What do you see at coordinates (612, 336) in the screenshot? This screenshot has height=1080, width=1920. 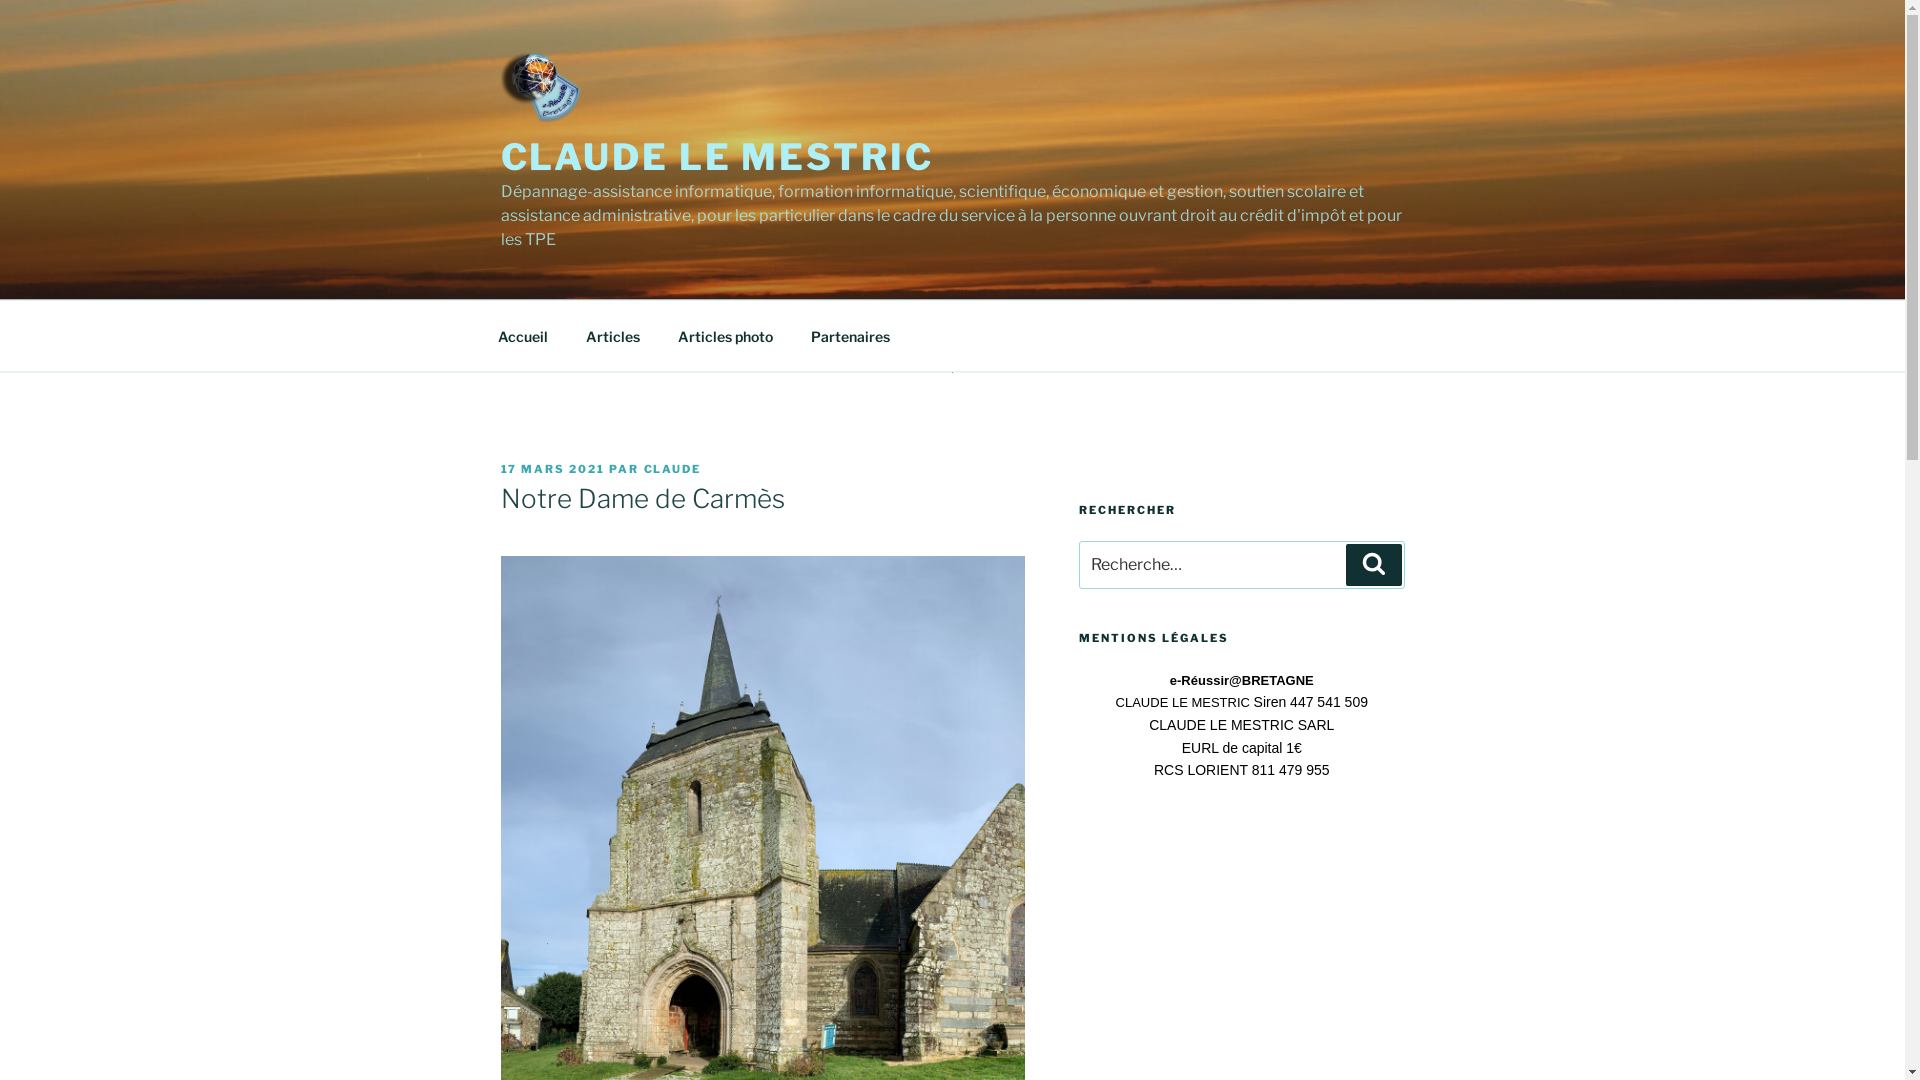 I see `Articles` at bounding box center [612, 336].